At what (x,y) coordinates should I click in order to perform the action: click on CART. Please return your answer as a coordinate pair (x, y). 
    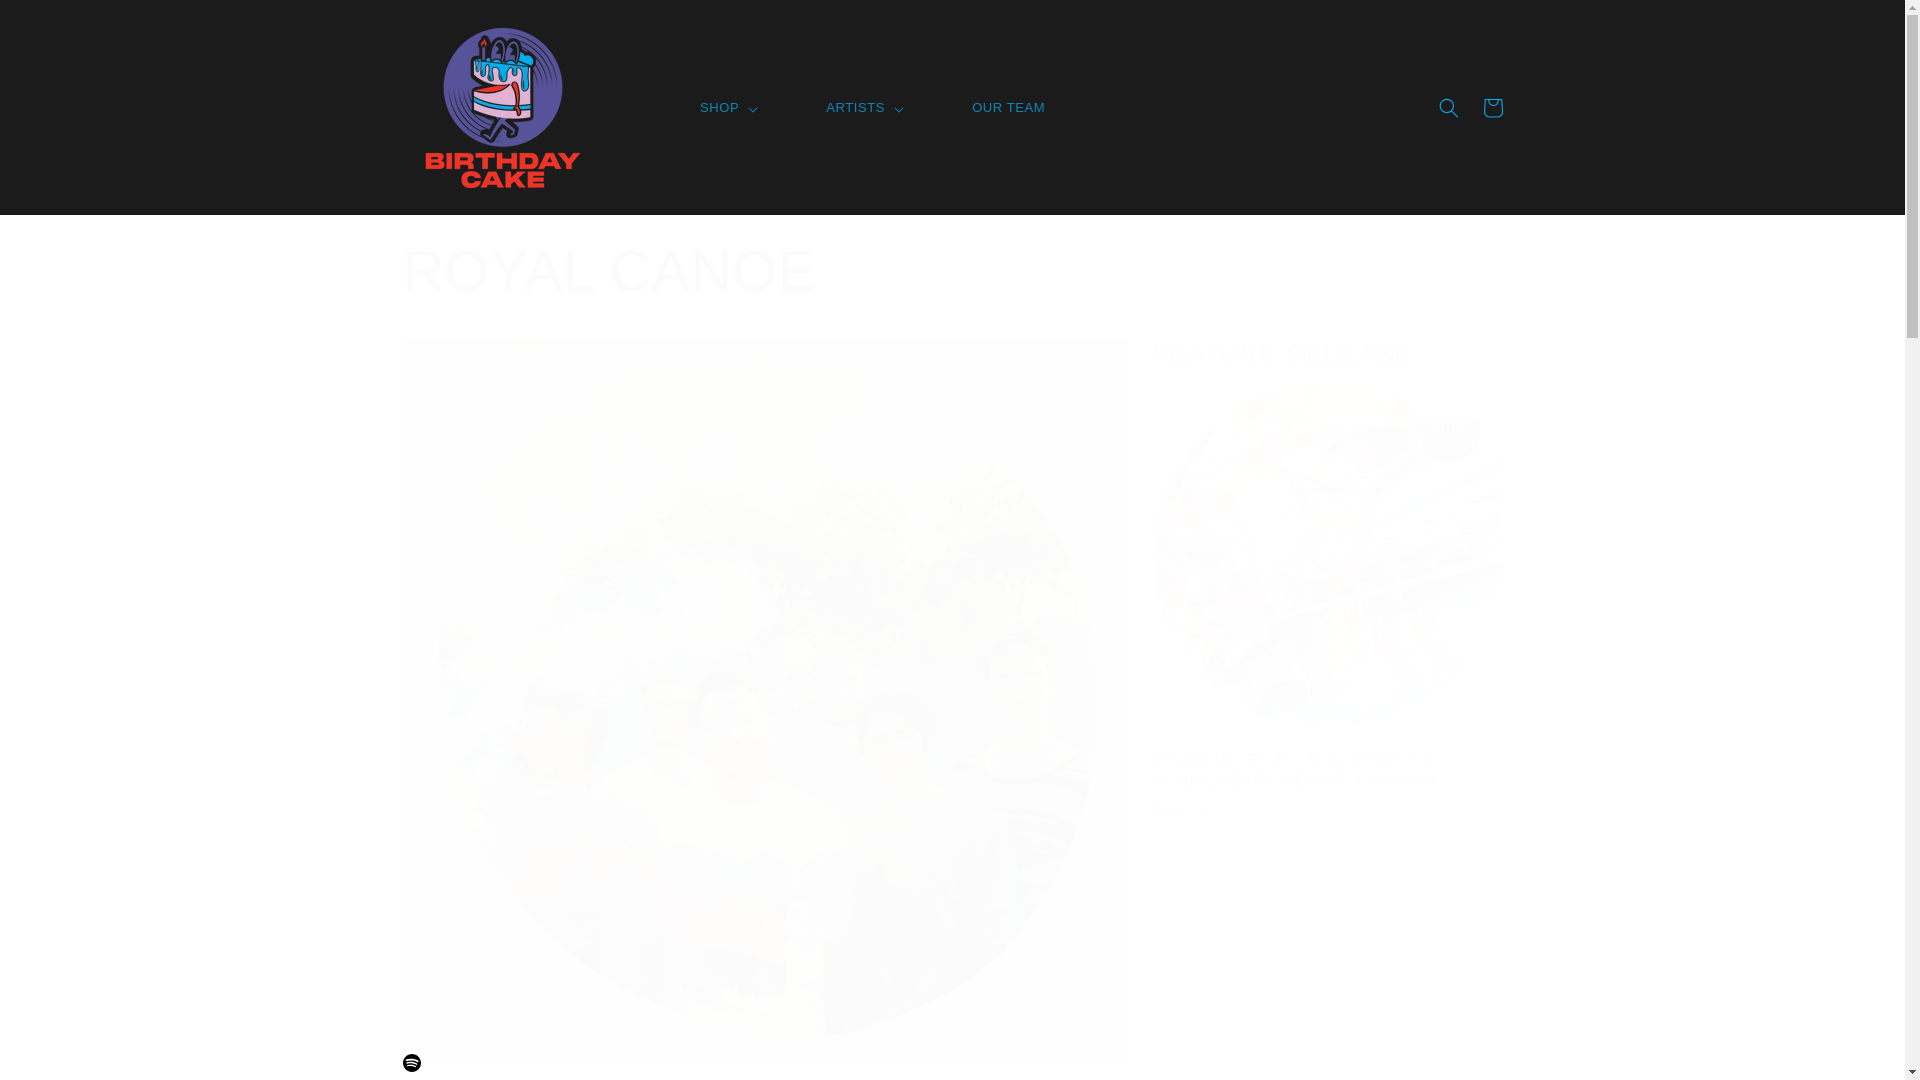
    Looking at the image, I should click on (1492, 108).